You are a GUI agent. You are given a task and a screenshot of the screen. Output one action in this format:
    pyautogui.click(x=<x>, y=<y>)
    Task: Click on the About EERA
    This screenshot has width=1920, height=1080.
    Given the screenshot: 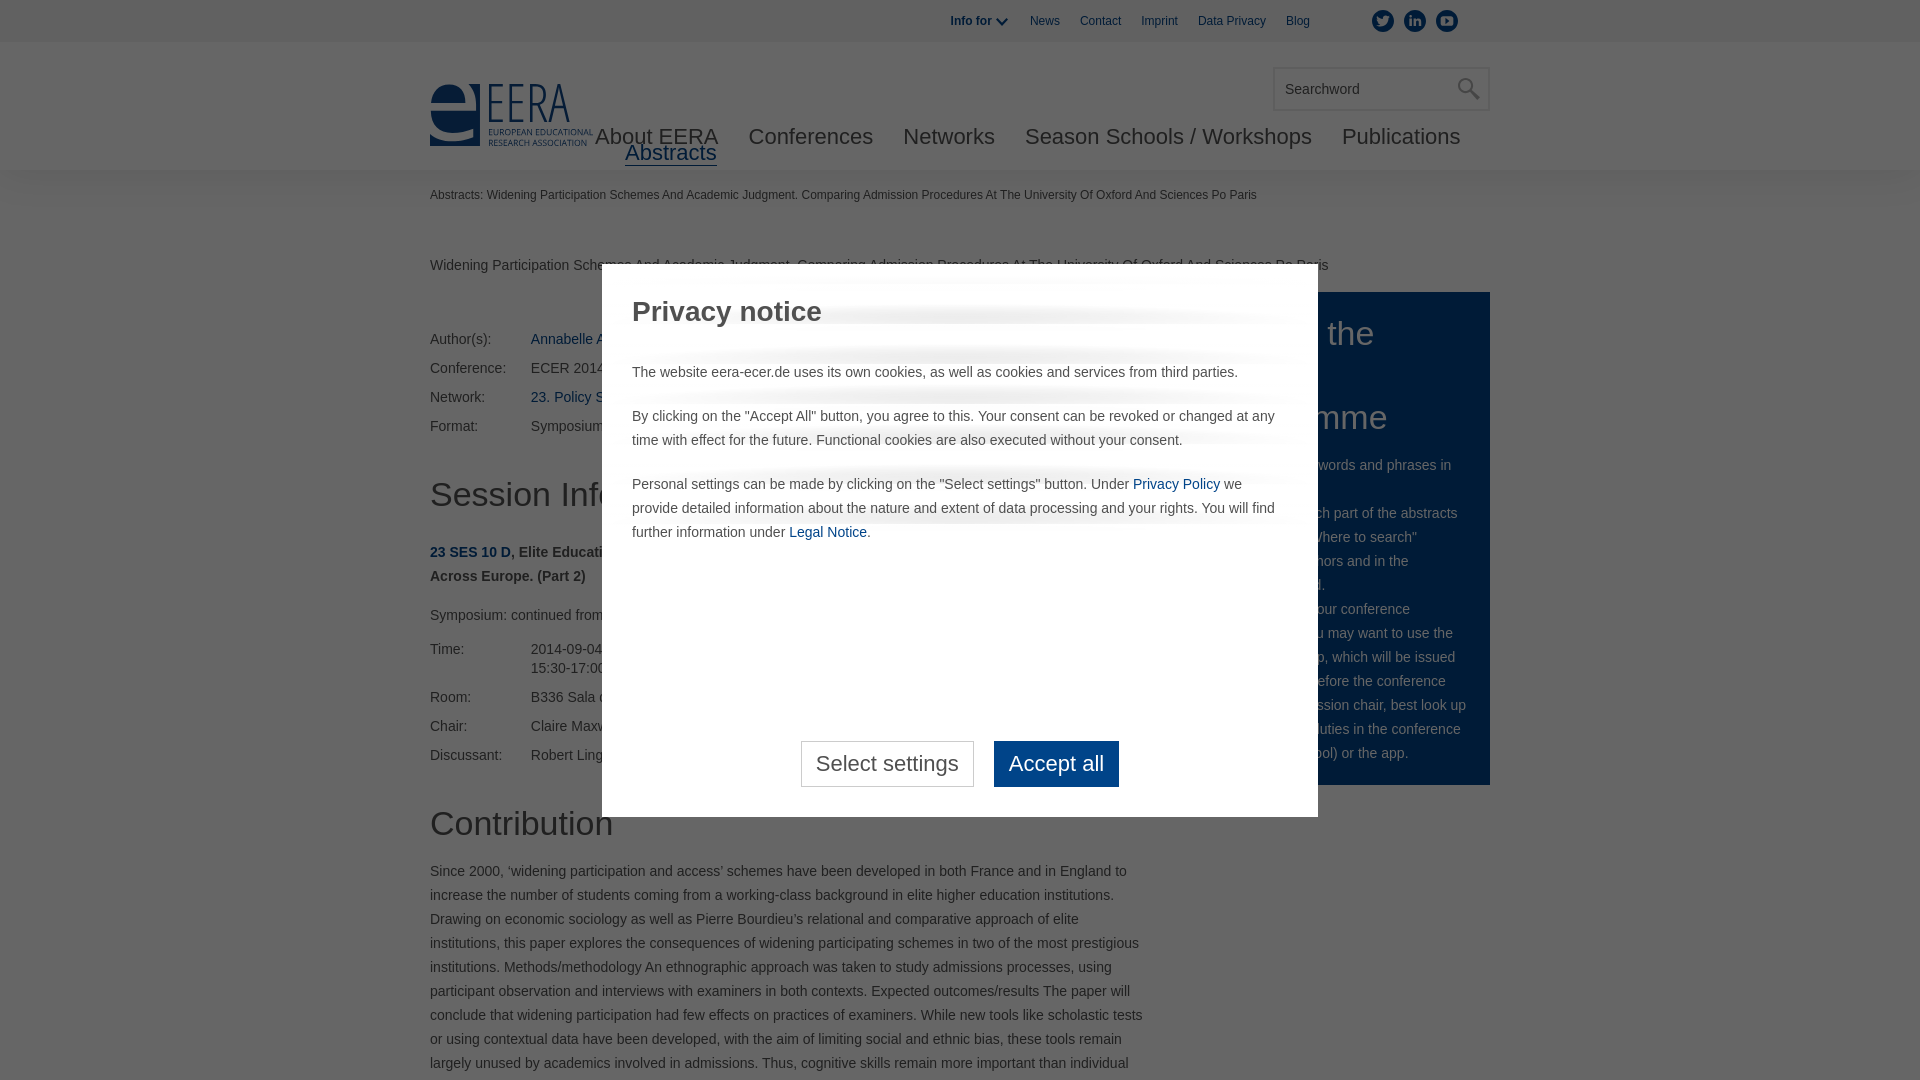 What is the action you would take?
    pyautogui.click(x=656, y=137)
    